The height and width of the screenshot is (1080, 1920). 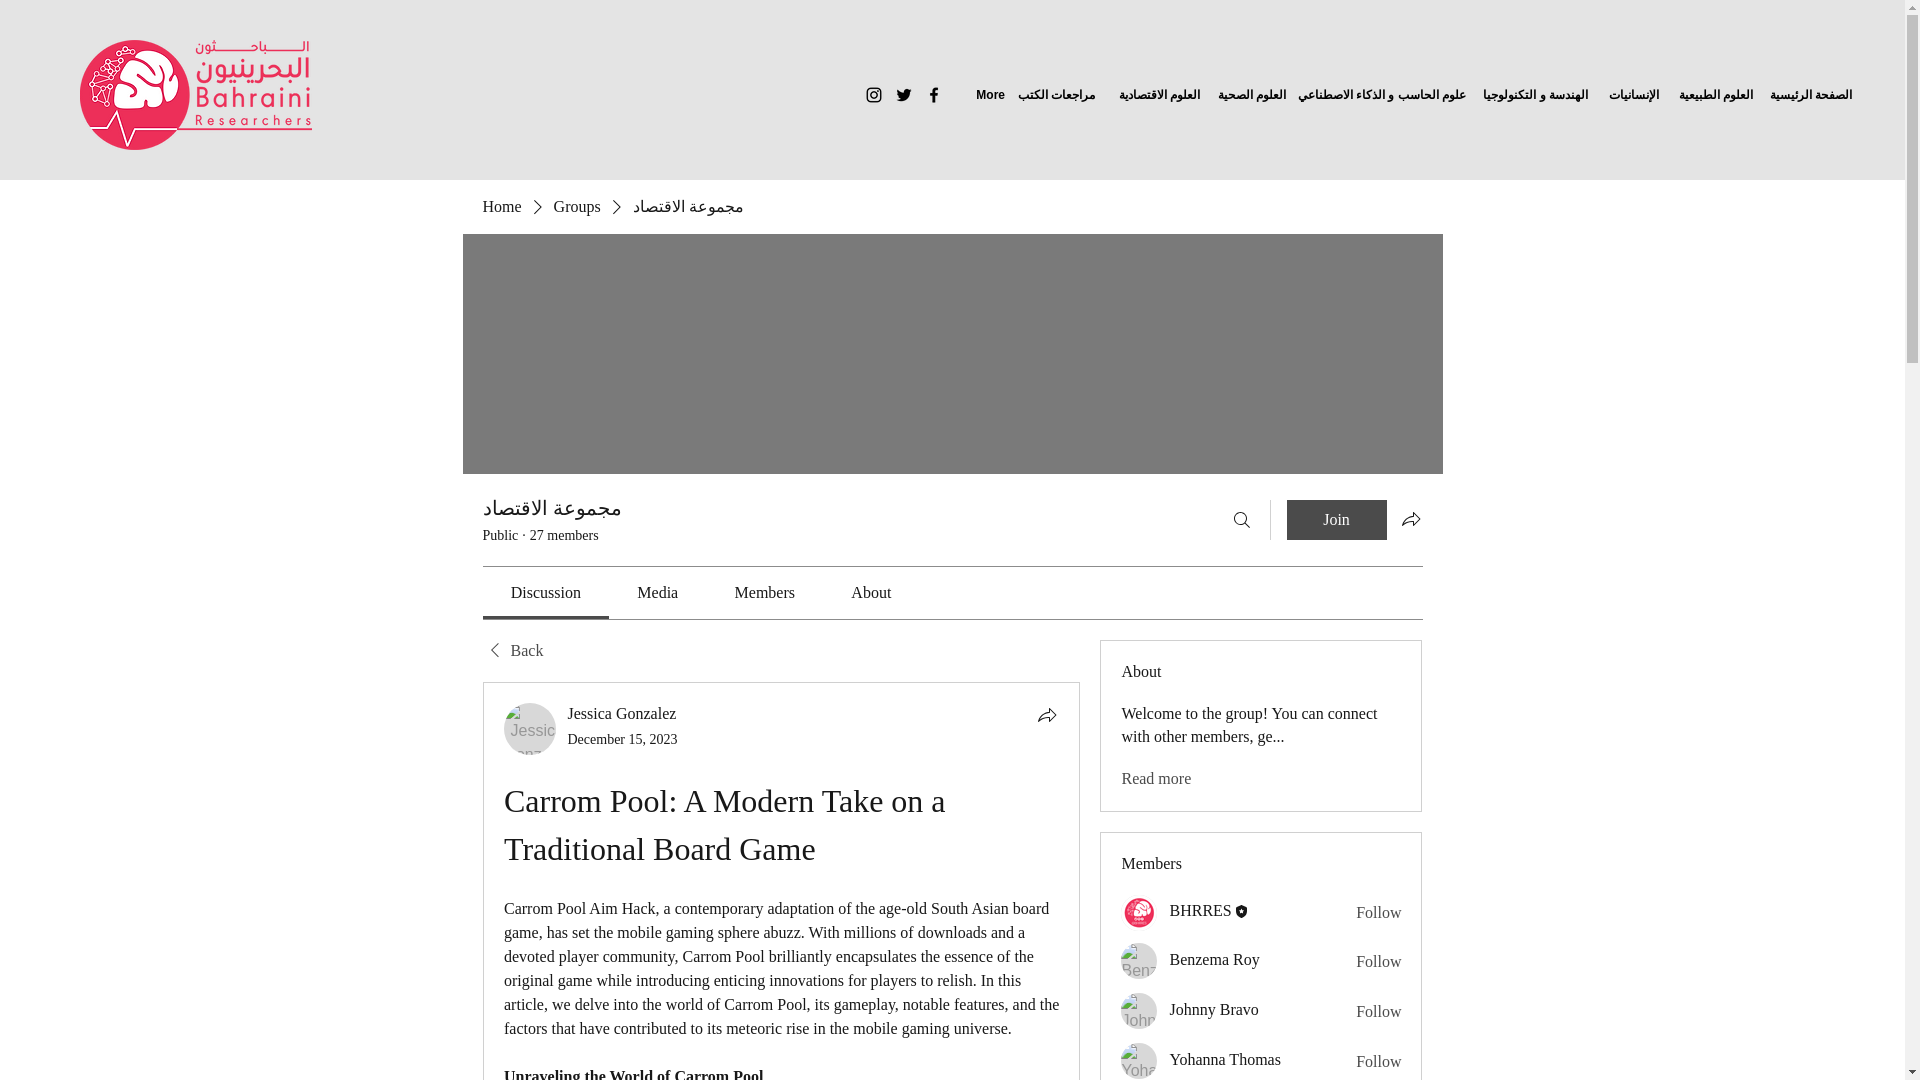 I want to click on Yohanna Thomas, so click(x=1139, y=1060).